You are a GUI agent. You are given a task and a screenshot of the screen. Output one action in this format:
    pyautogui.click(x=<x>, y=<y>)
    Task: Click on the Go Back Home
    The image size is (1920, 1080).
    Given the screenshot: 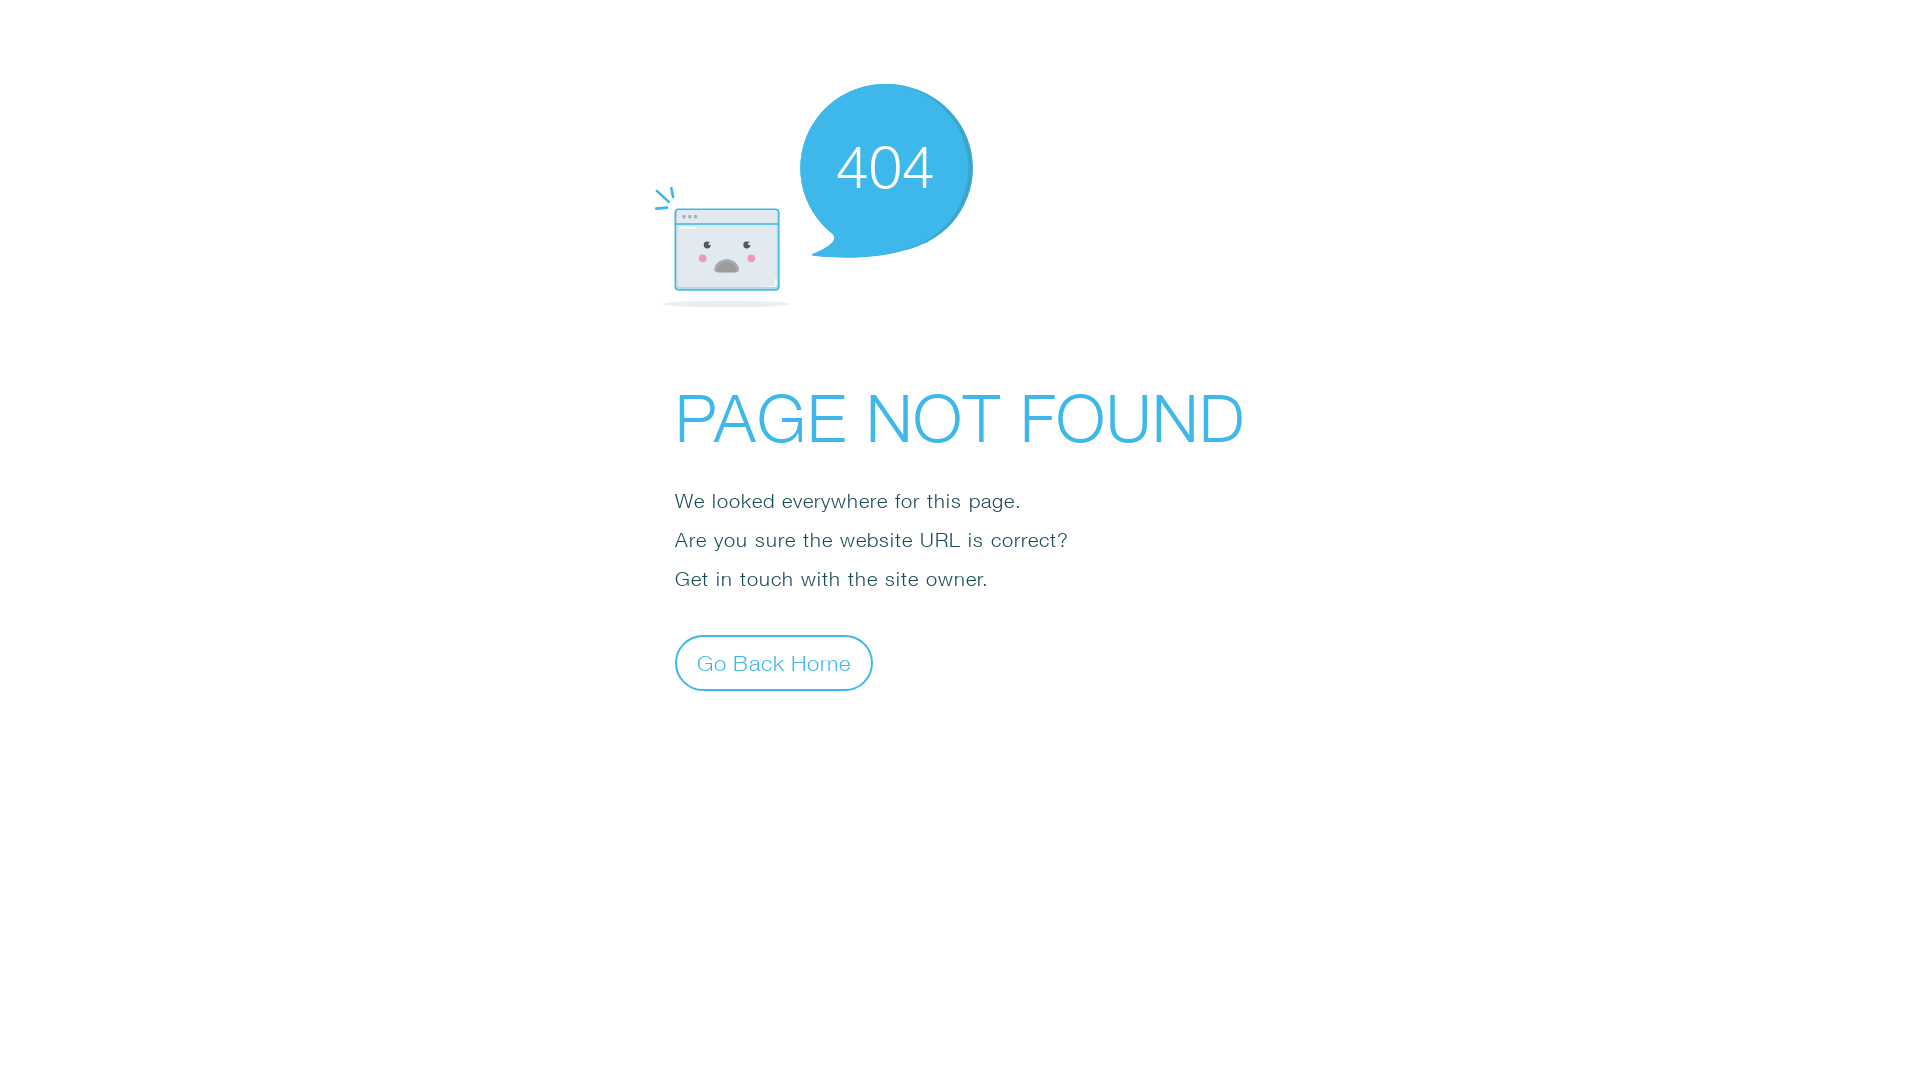 What is the action you would take?
    pyautogui.click(x=774, y=662)
    